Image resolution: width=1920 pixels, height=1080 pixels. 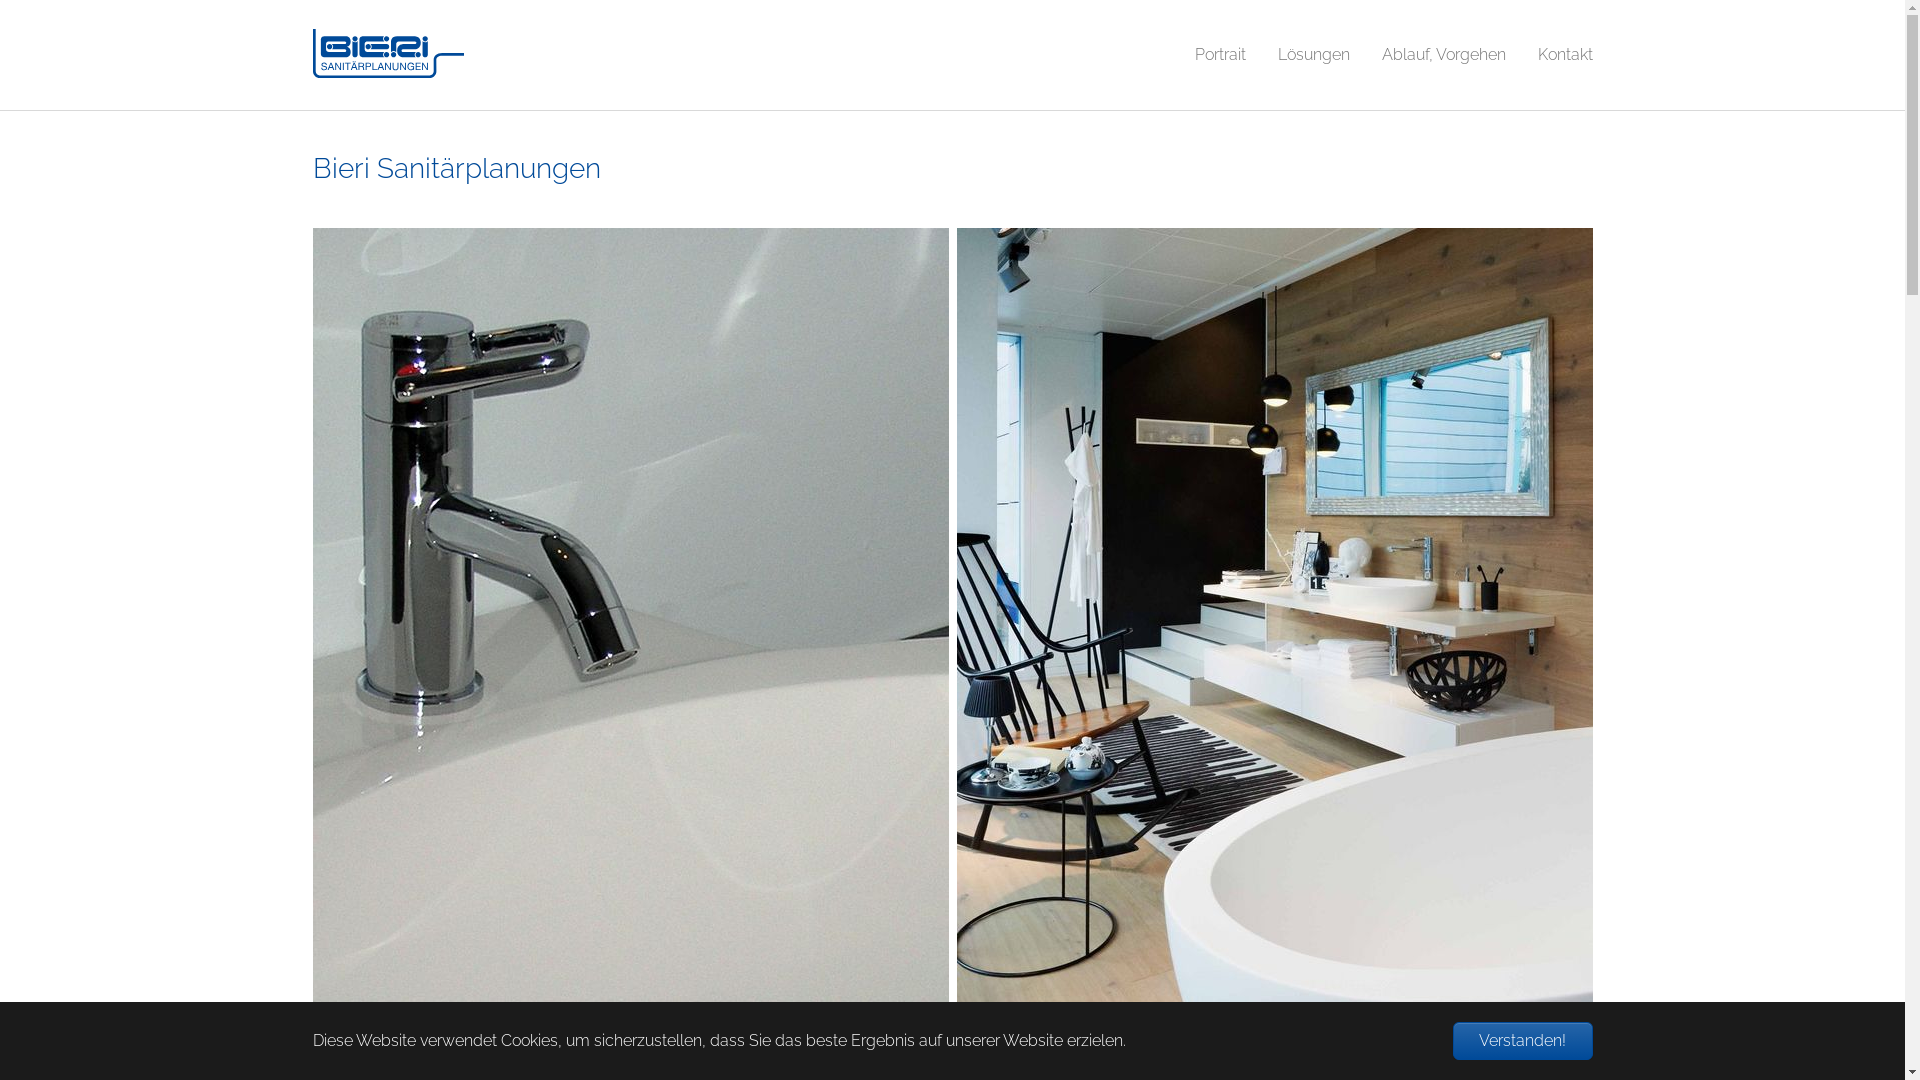 What do you see at coordinates (1566, 55) in the screenshot?
I see `Kontakt` at bounding box center [1566, 55].